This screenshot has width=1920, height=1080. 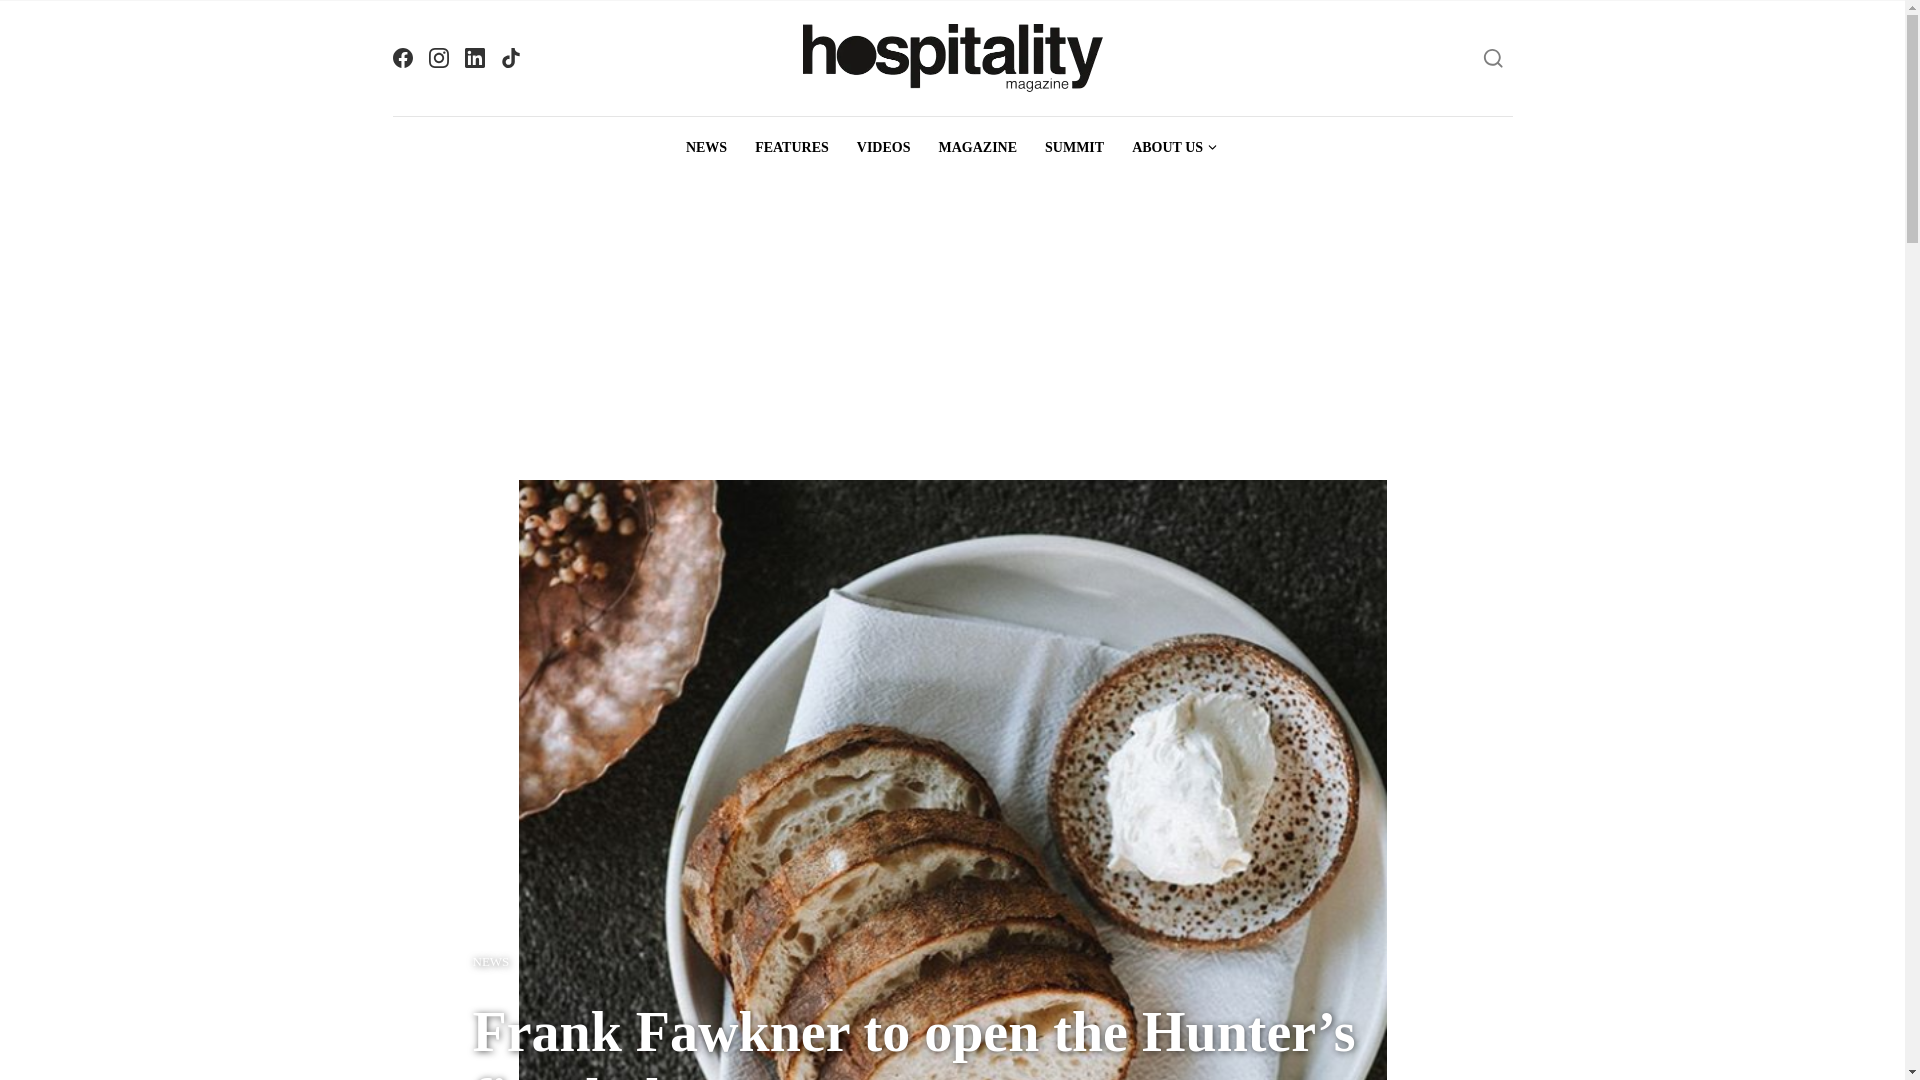 I want to click on NEWS, so click(x=706, y=148).